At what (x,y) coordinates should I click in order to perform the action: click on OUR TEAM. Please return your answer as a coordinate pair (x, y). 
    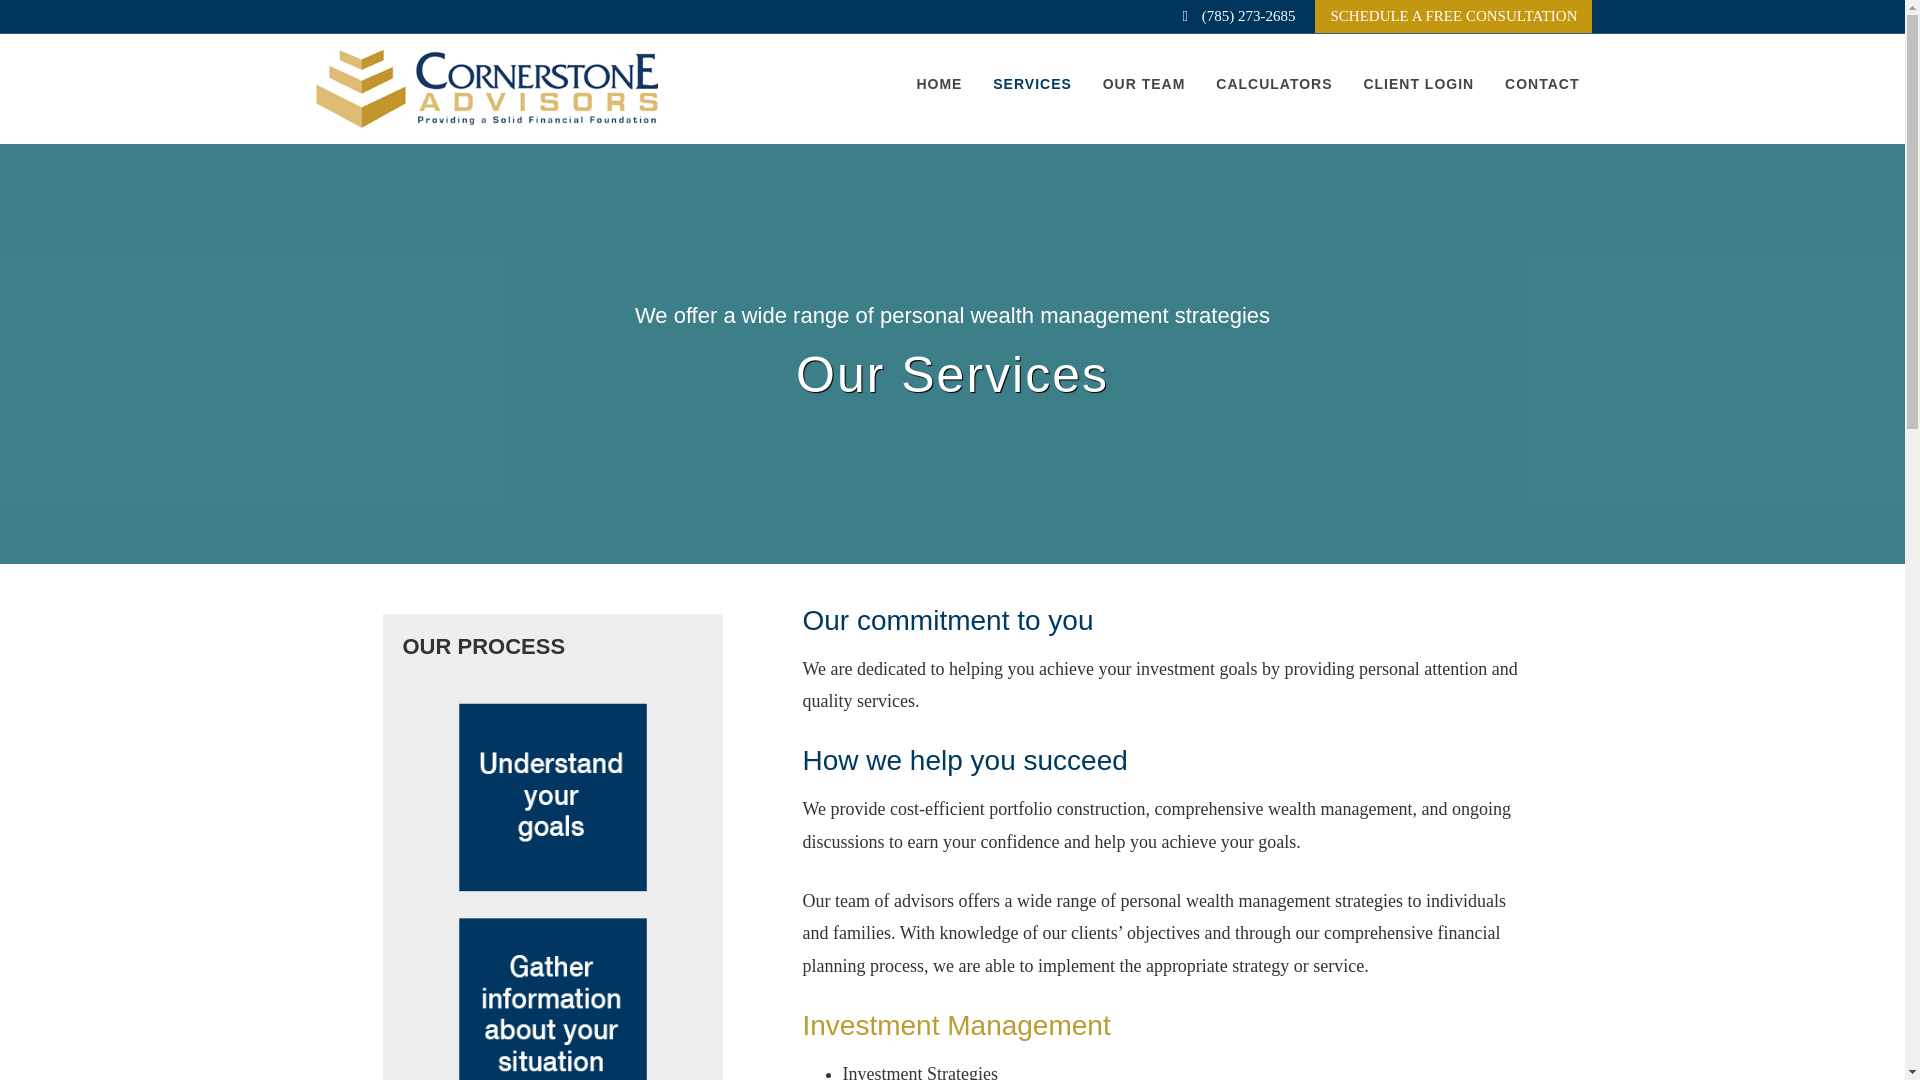
    Looking at the image, I should click on (1144, 84).